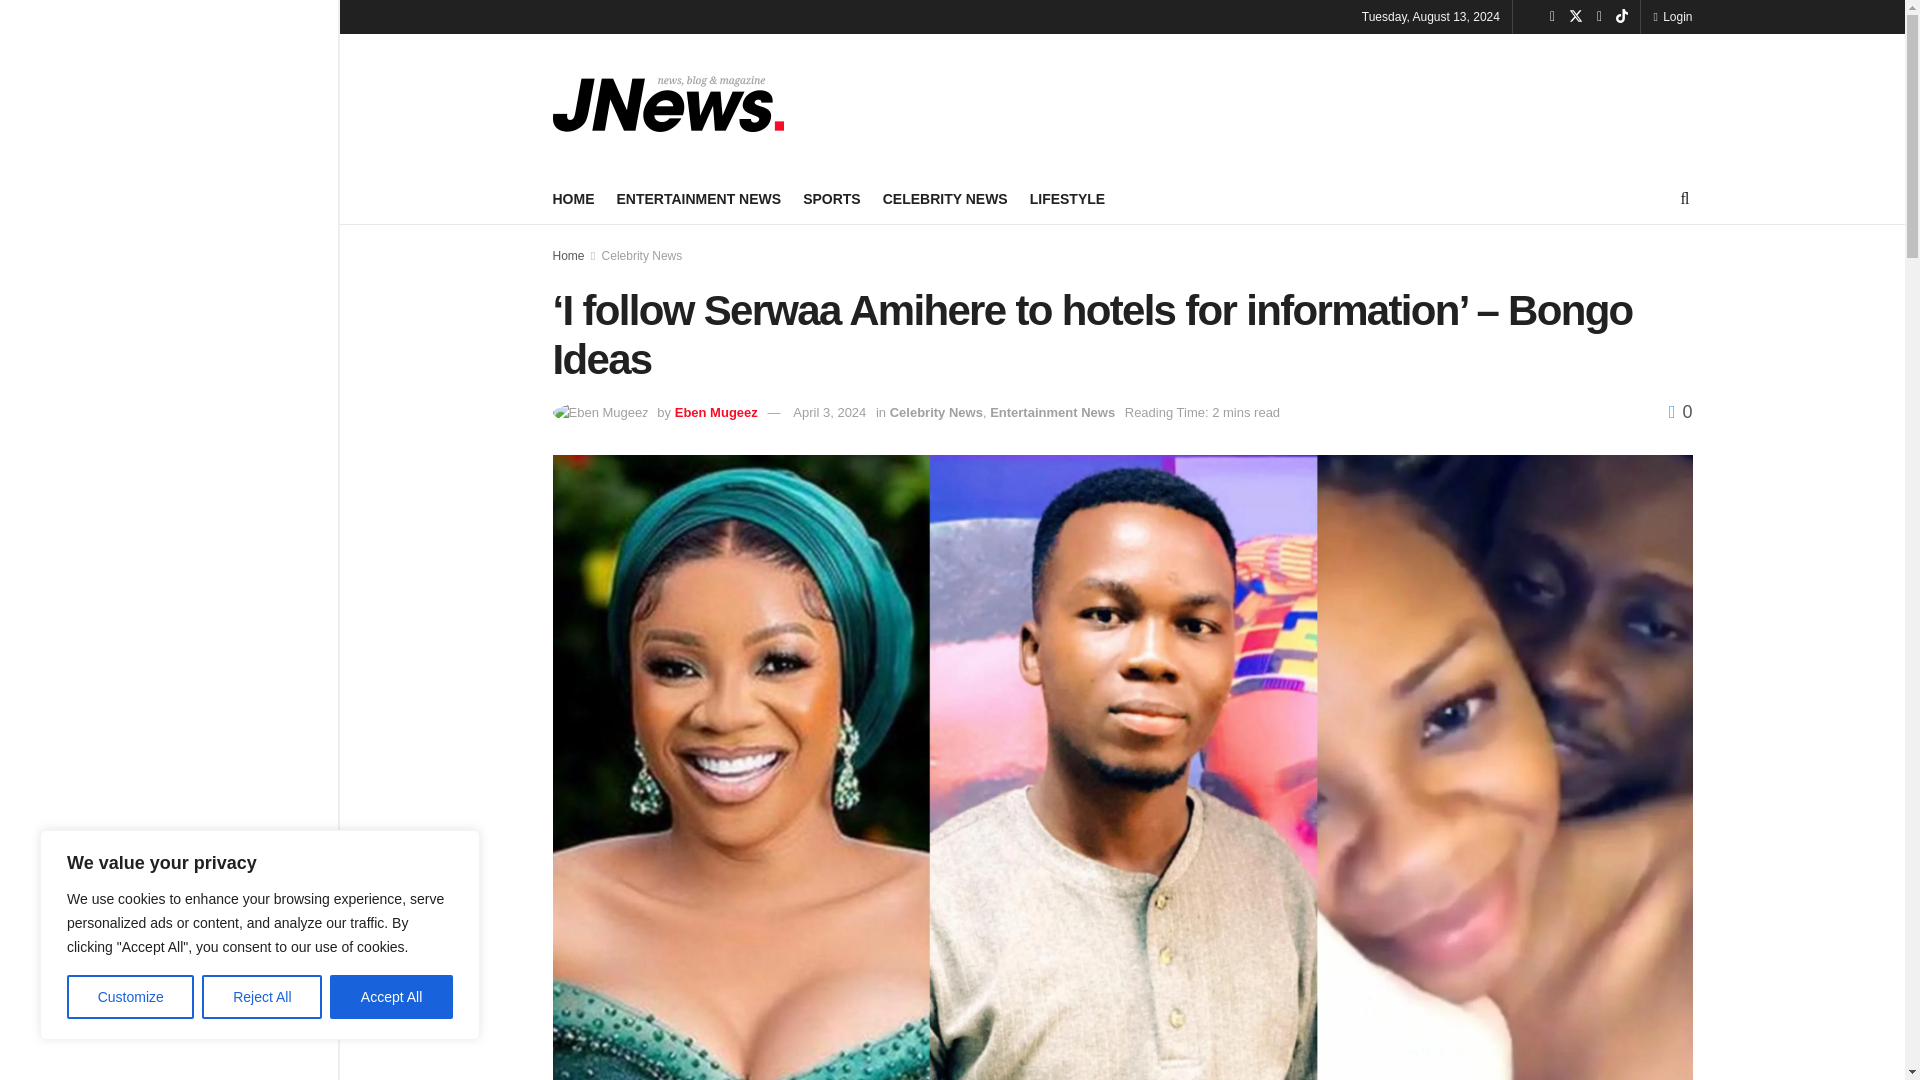  Describe the element at coordinates (392, 997) in the screenshot. I see `Accept All` at that location.